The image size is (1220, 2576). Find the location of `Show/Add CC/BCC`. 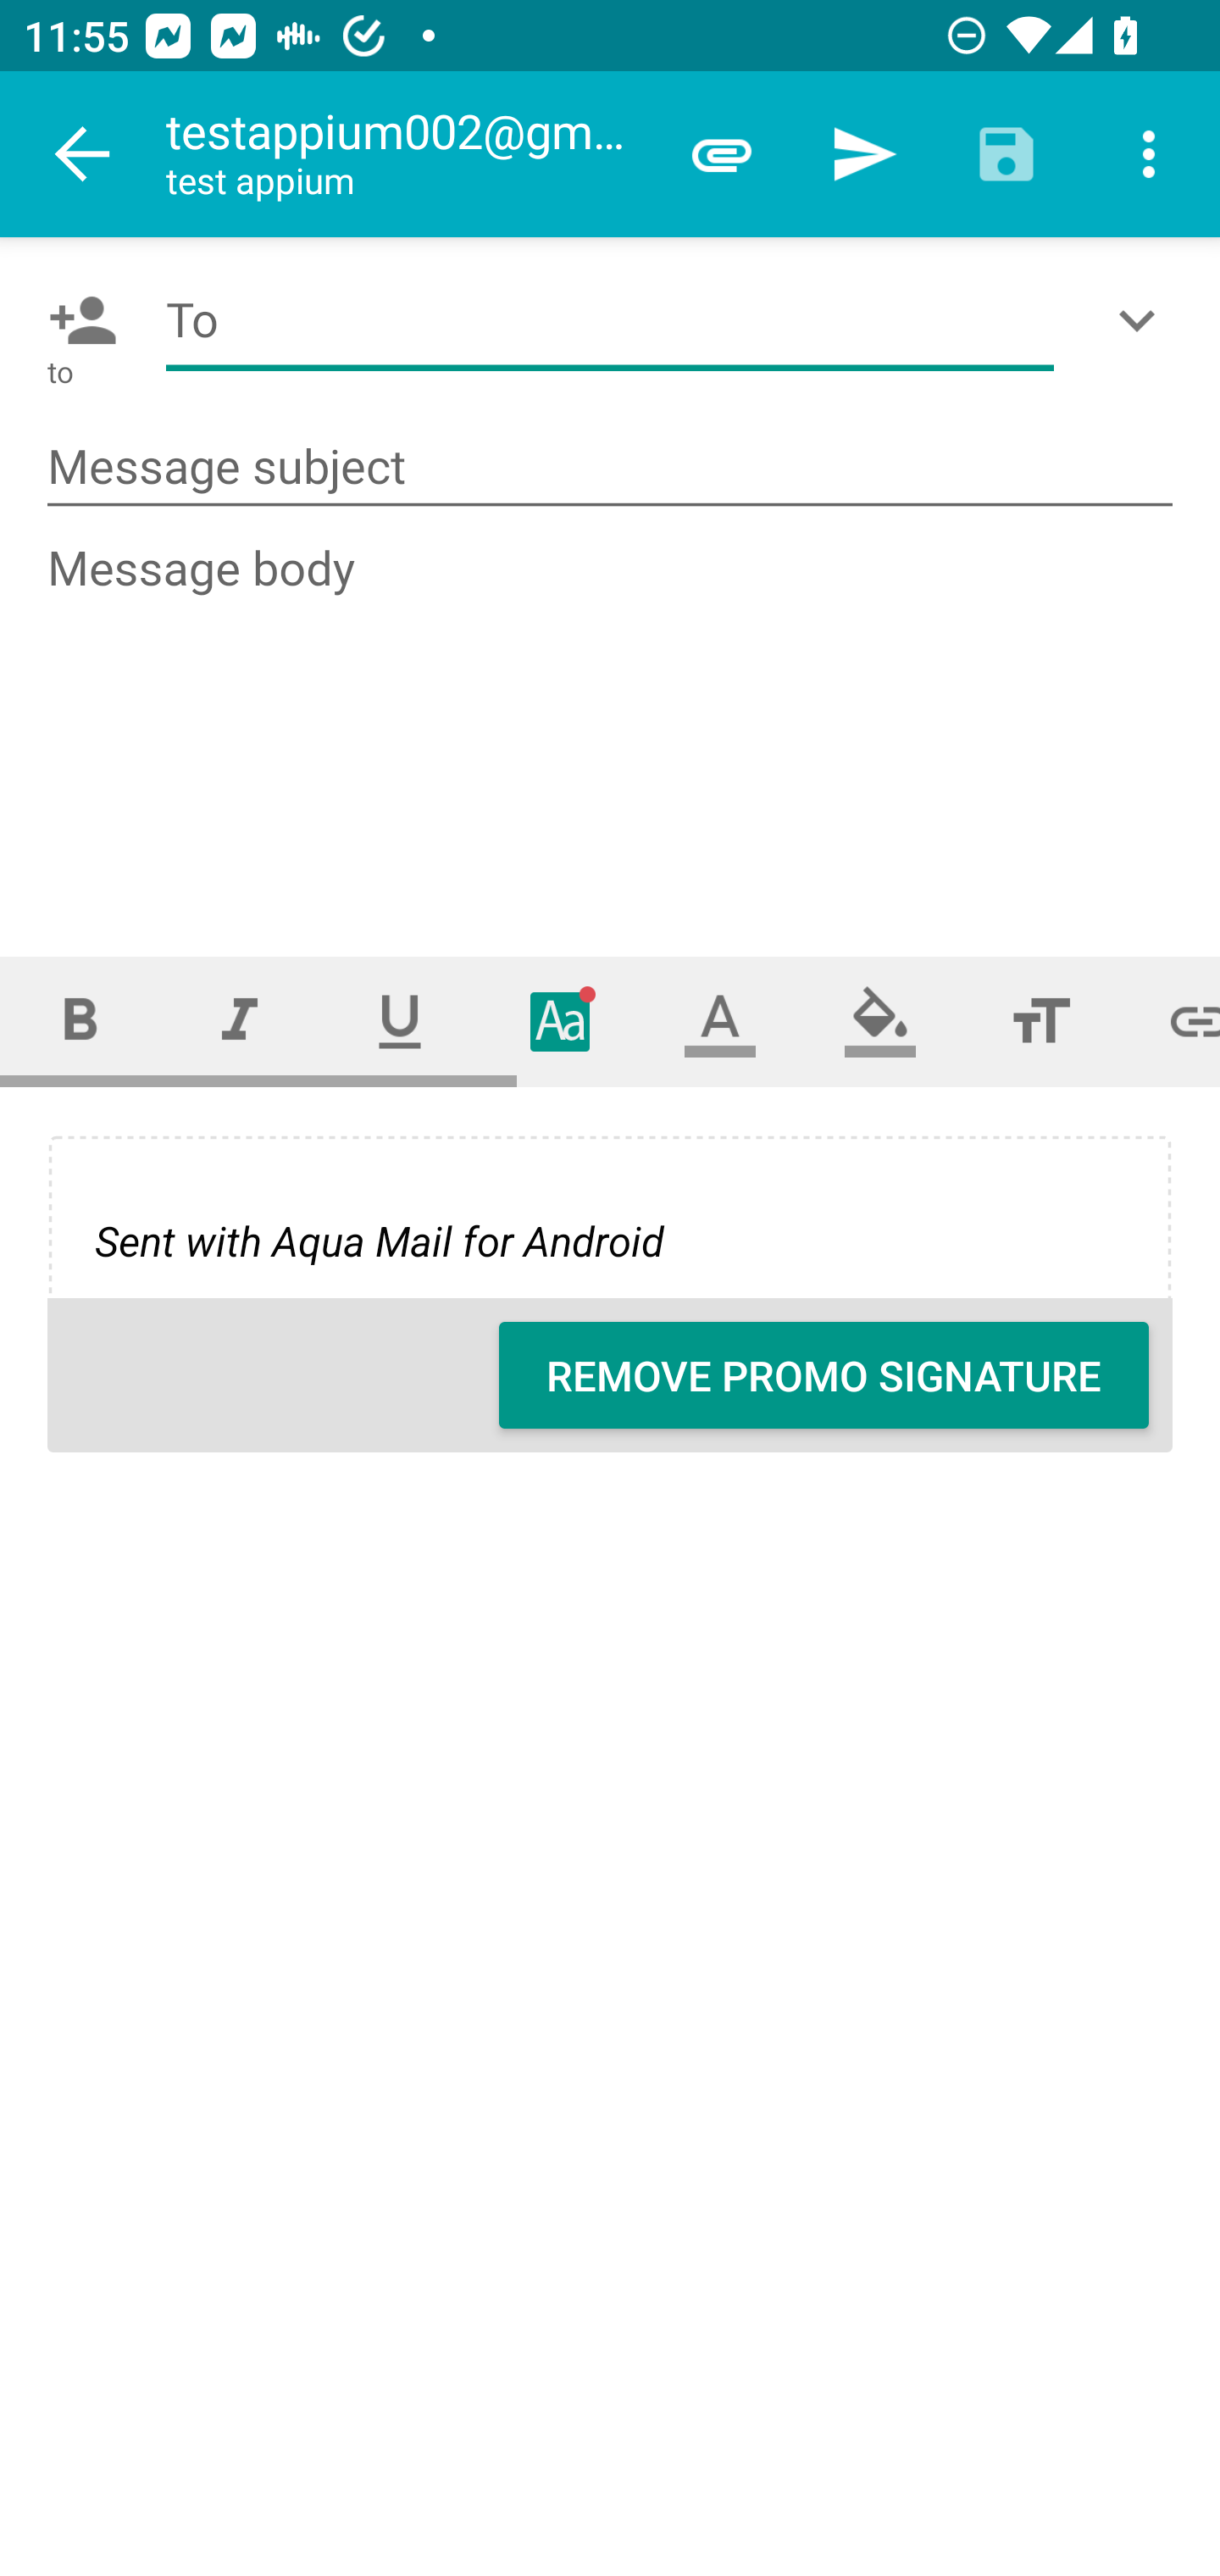

Show/Add CC/BCC is located at coordinates (1143, 320).